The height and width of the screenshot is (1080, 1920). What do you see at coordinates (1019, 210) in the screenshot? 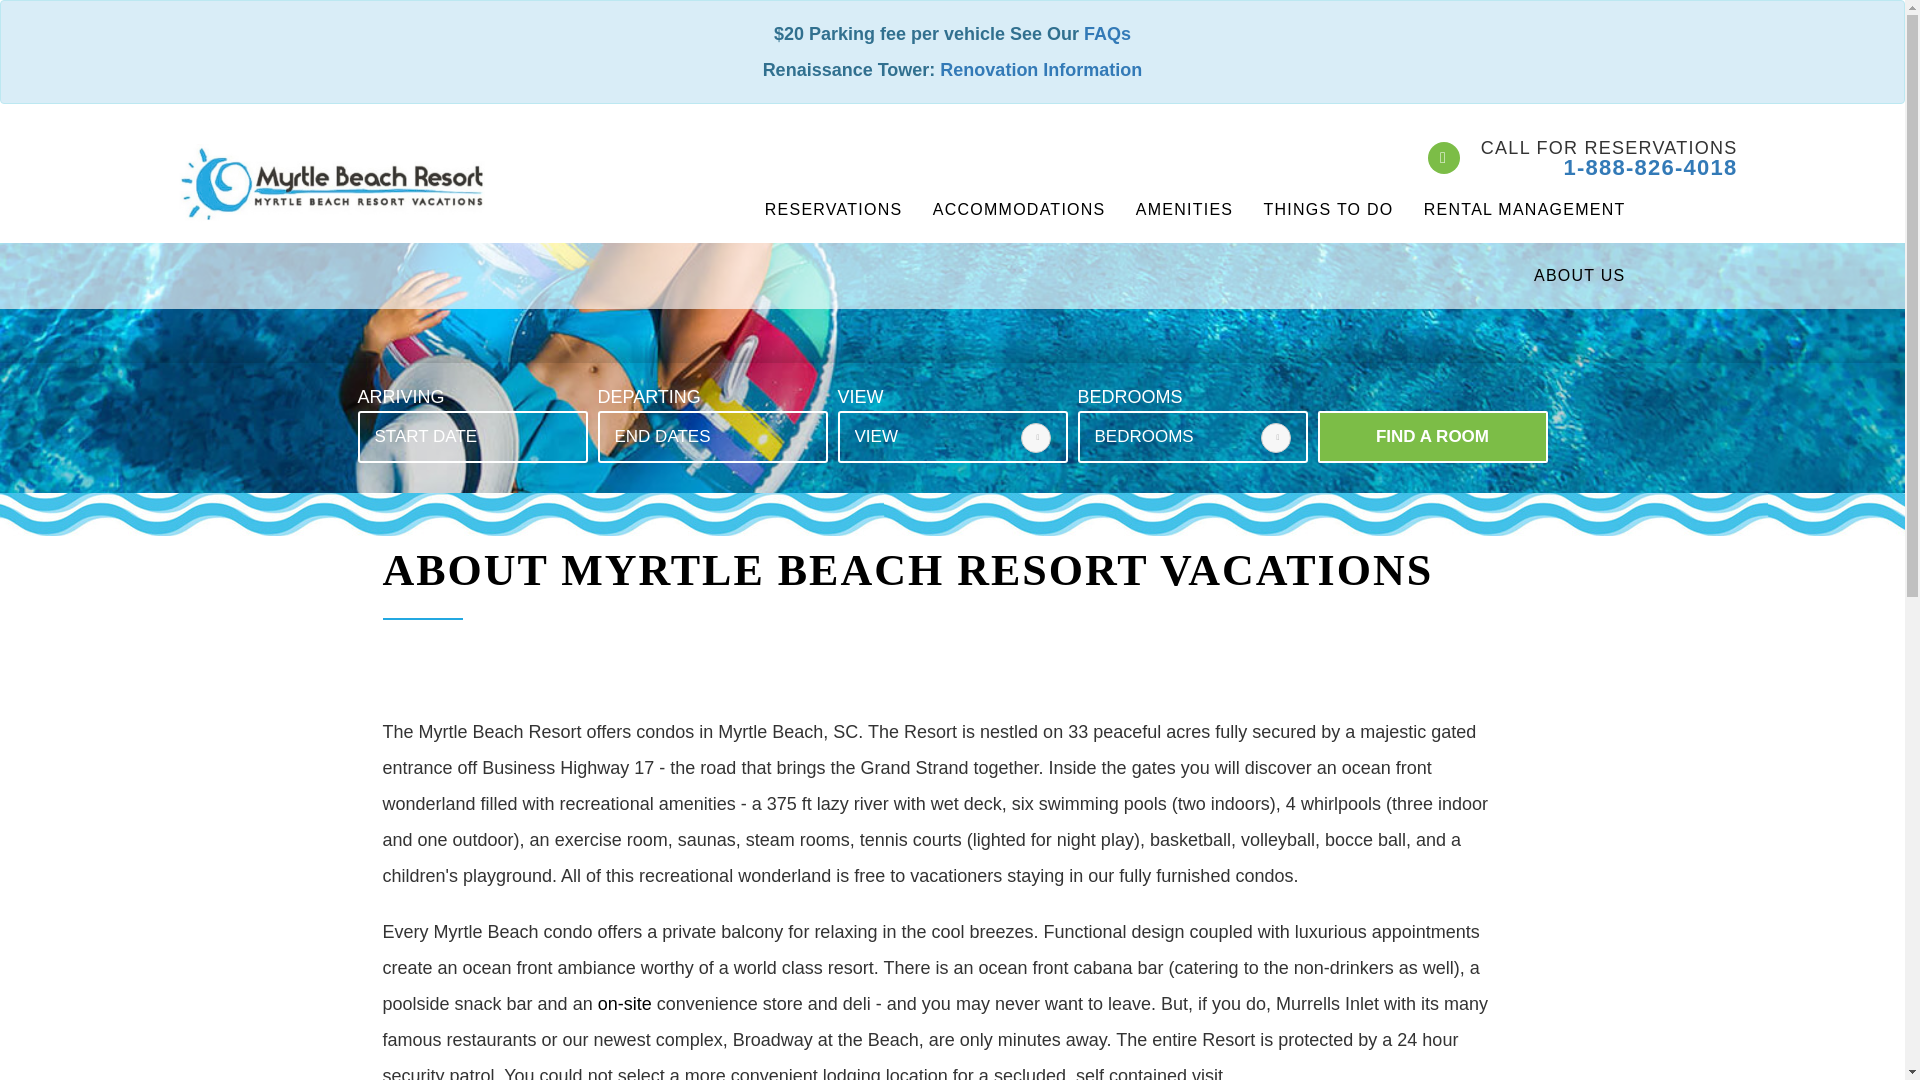
I see `ACCOMMODATIONS` at bounding box center [1019, 210].